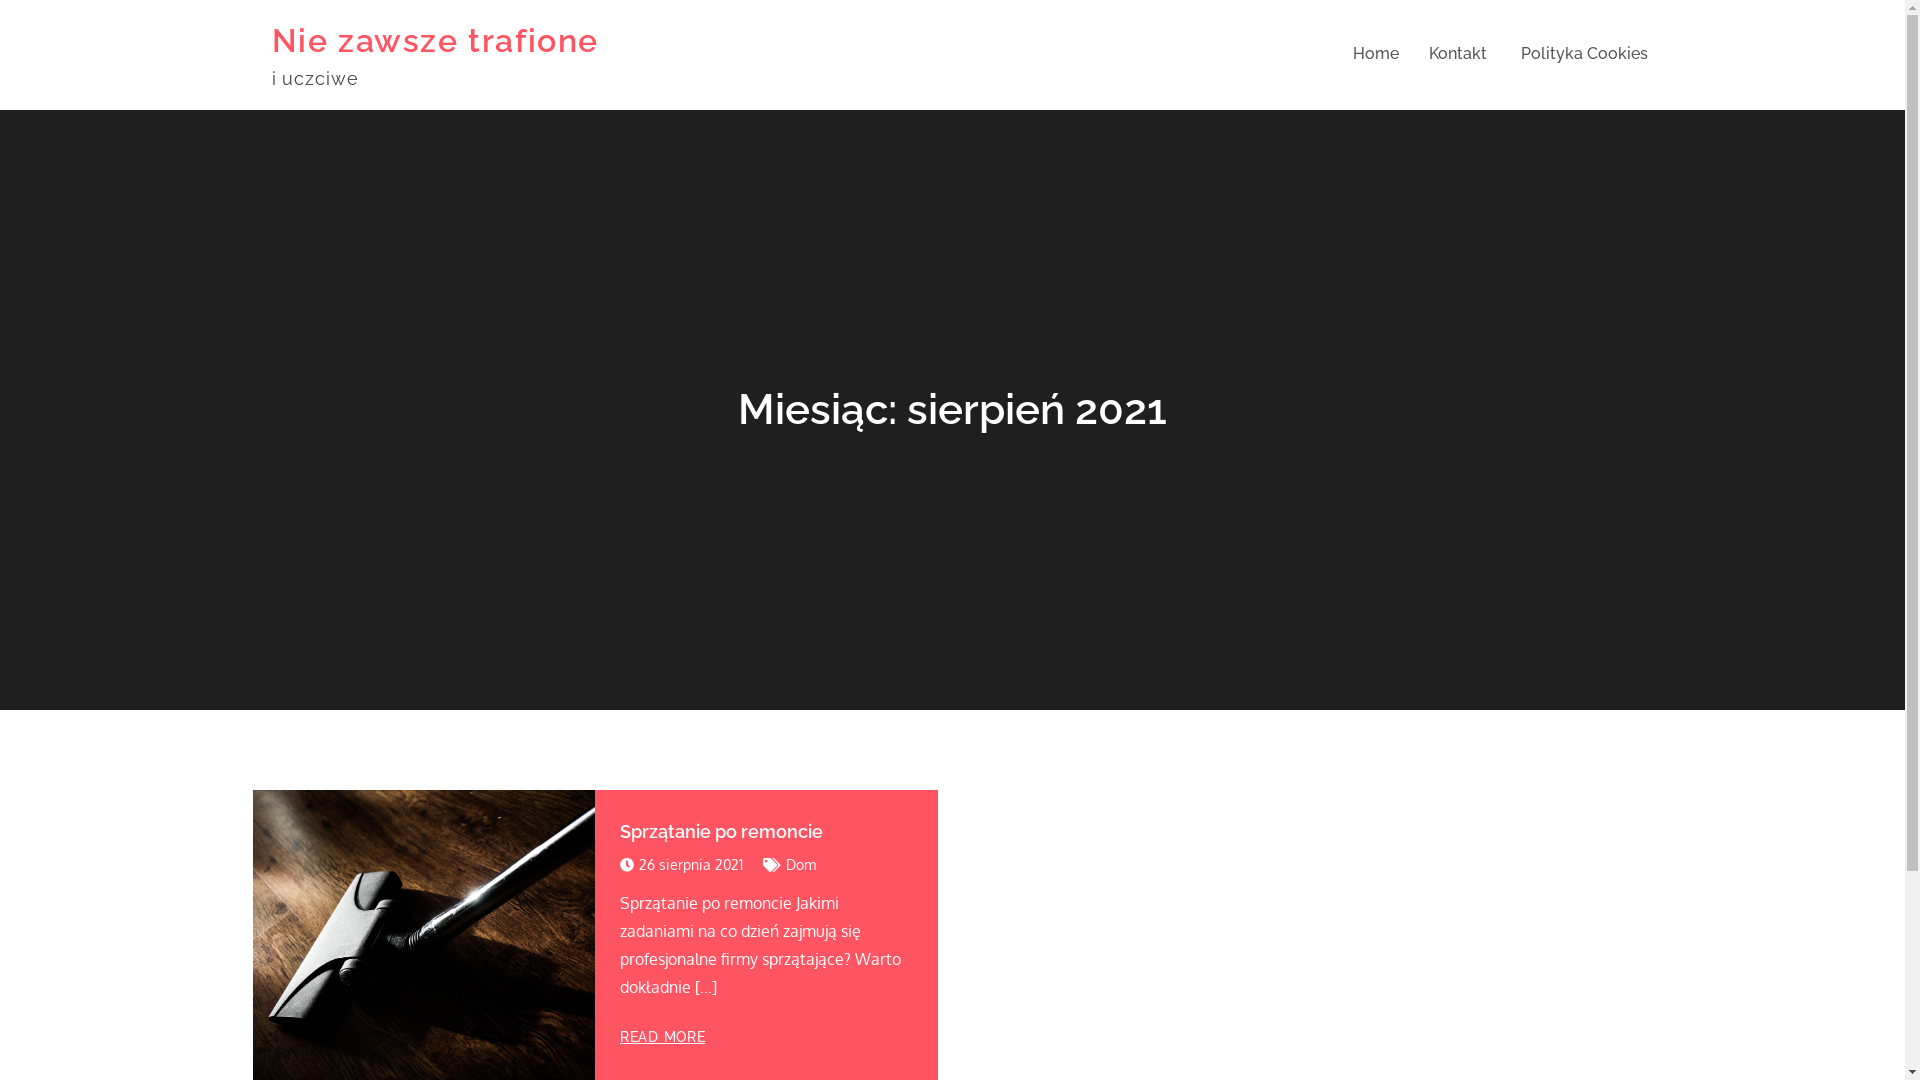 The width and height of the screenshot is (1920, 1080). Describe the element at coordinates (801, 864) in the screenshot. I see `Dom` at that location.